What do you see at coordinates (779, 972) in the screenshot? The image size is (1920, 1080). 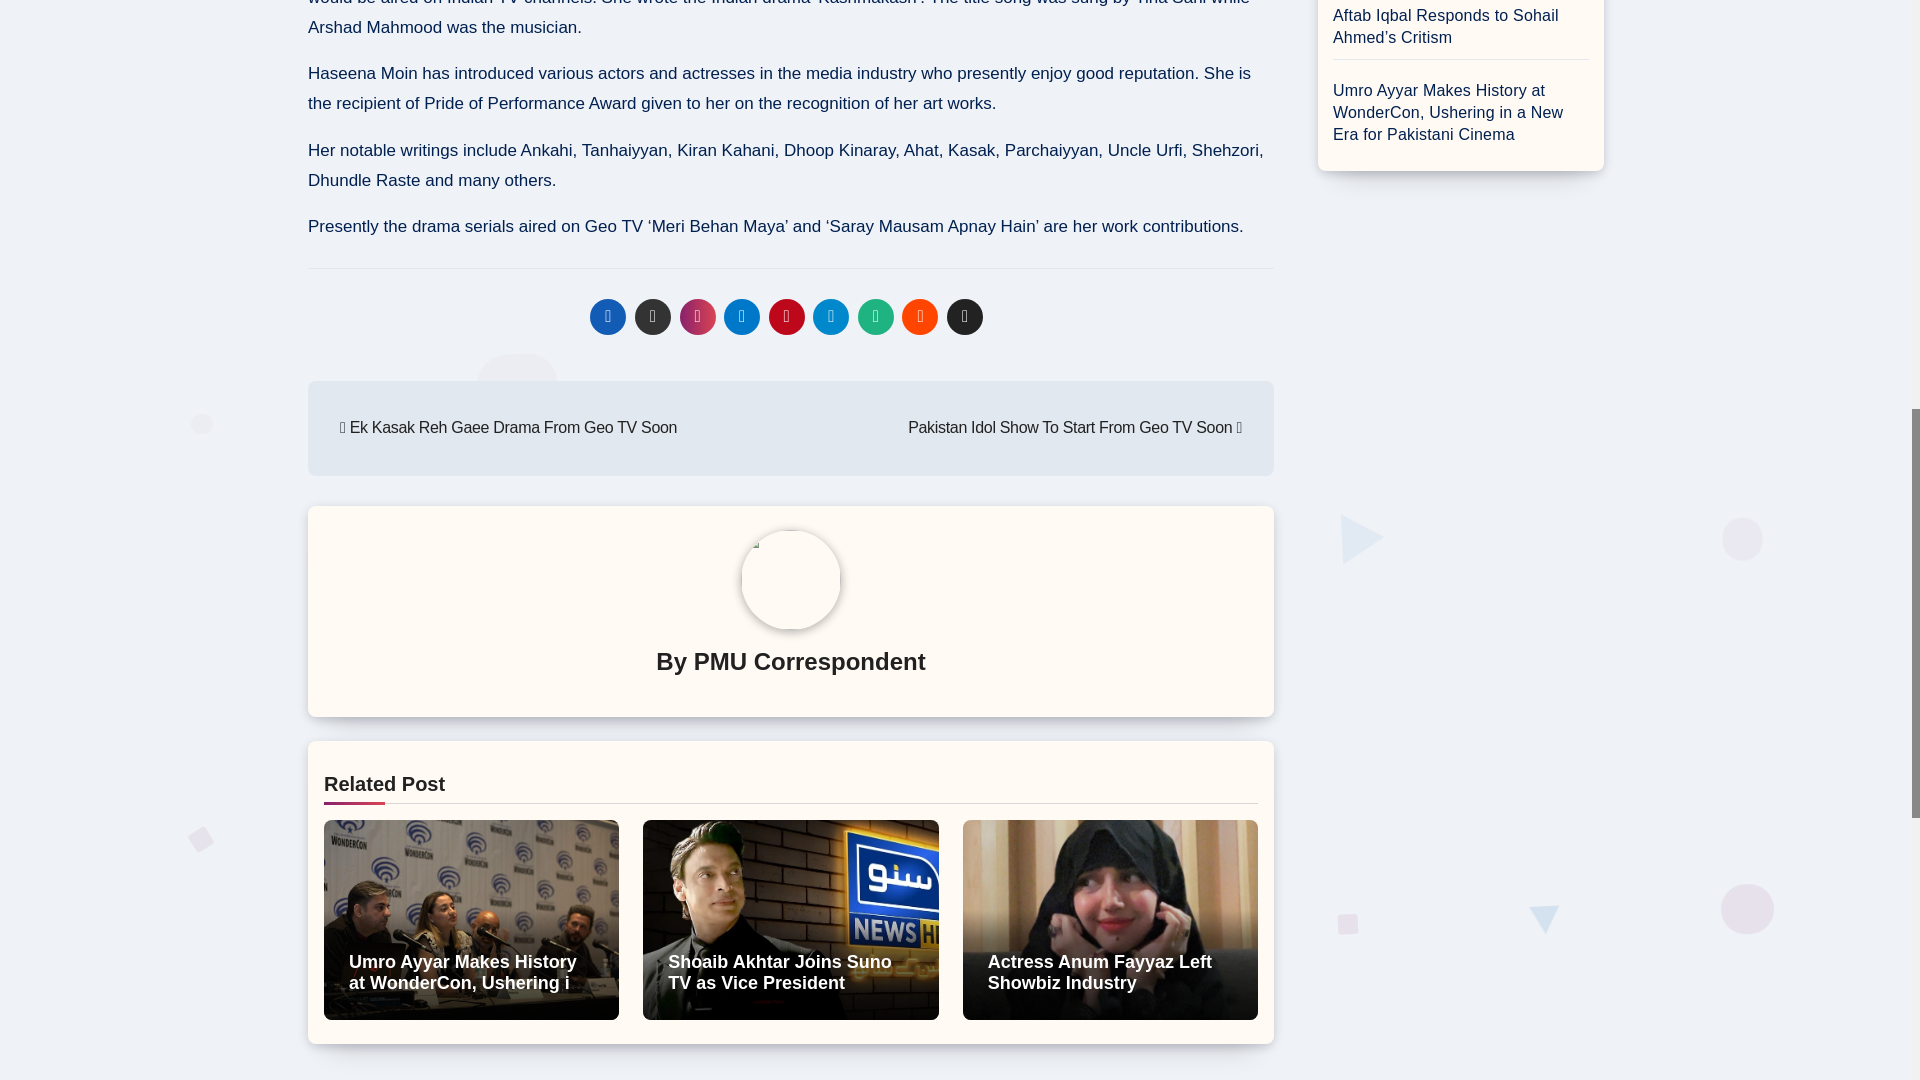 I see `Shoaib Akhtar Joins Suno TV as Vice President` at bounding box center [779, 972].